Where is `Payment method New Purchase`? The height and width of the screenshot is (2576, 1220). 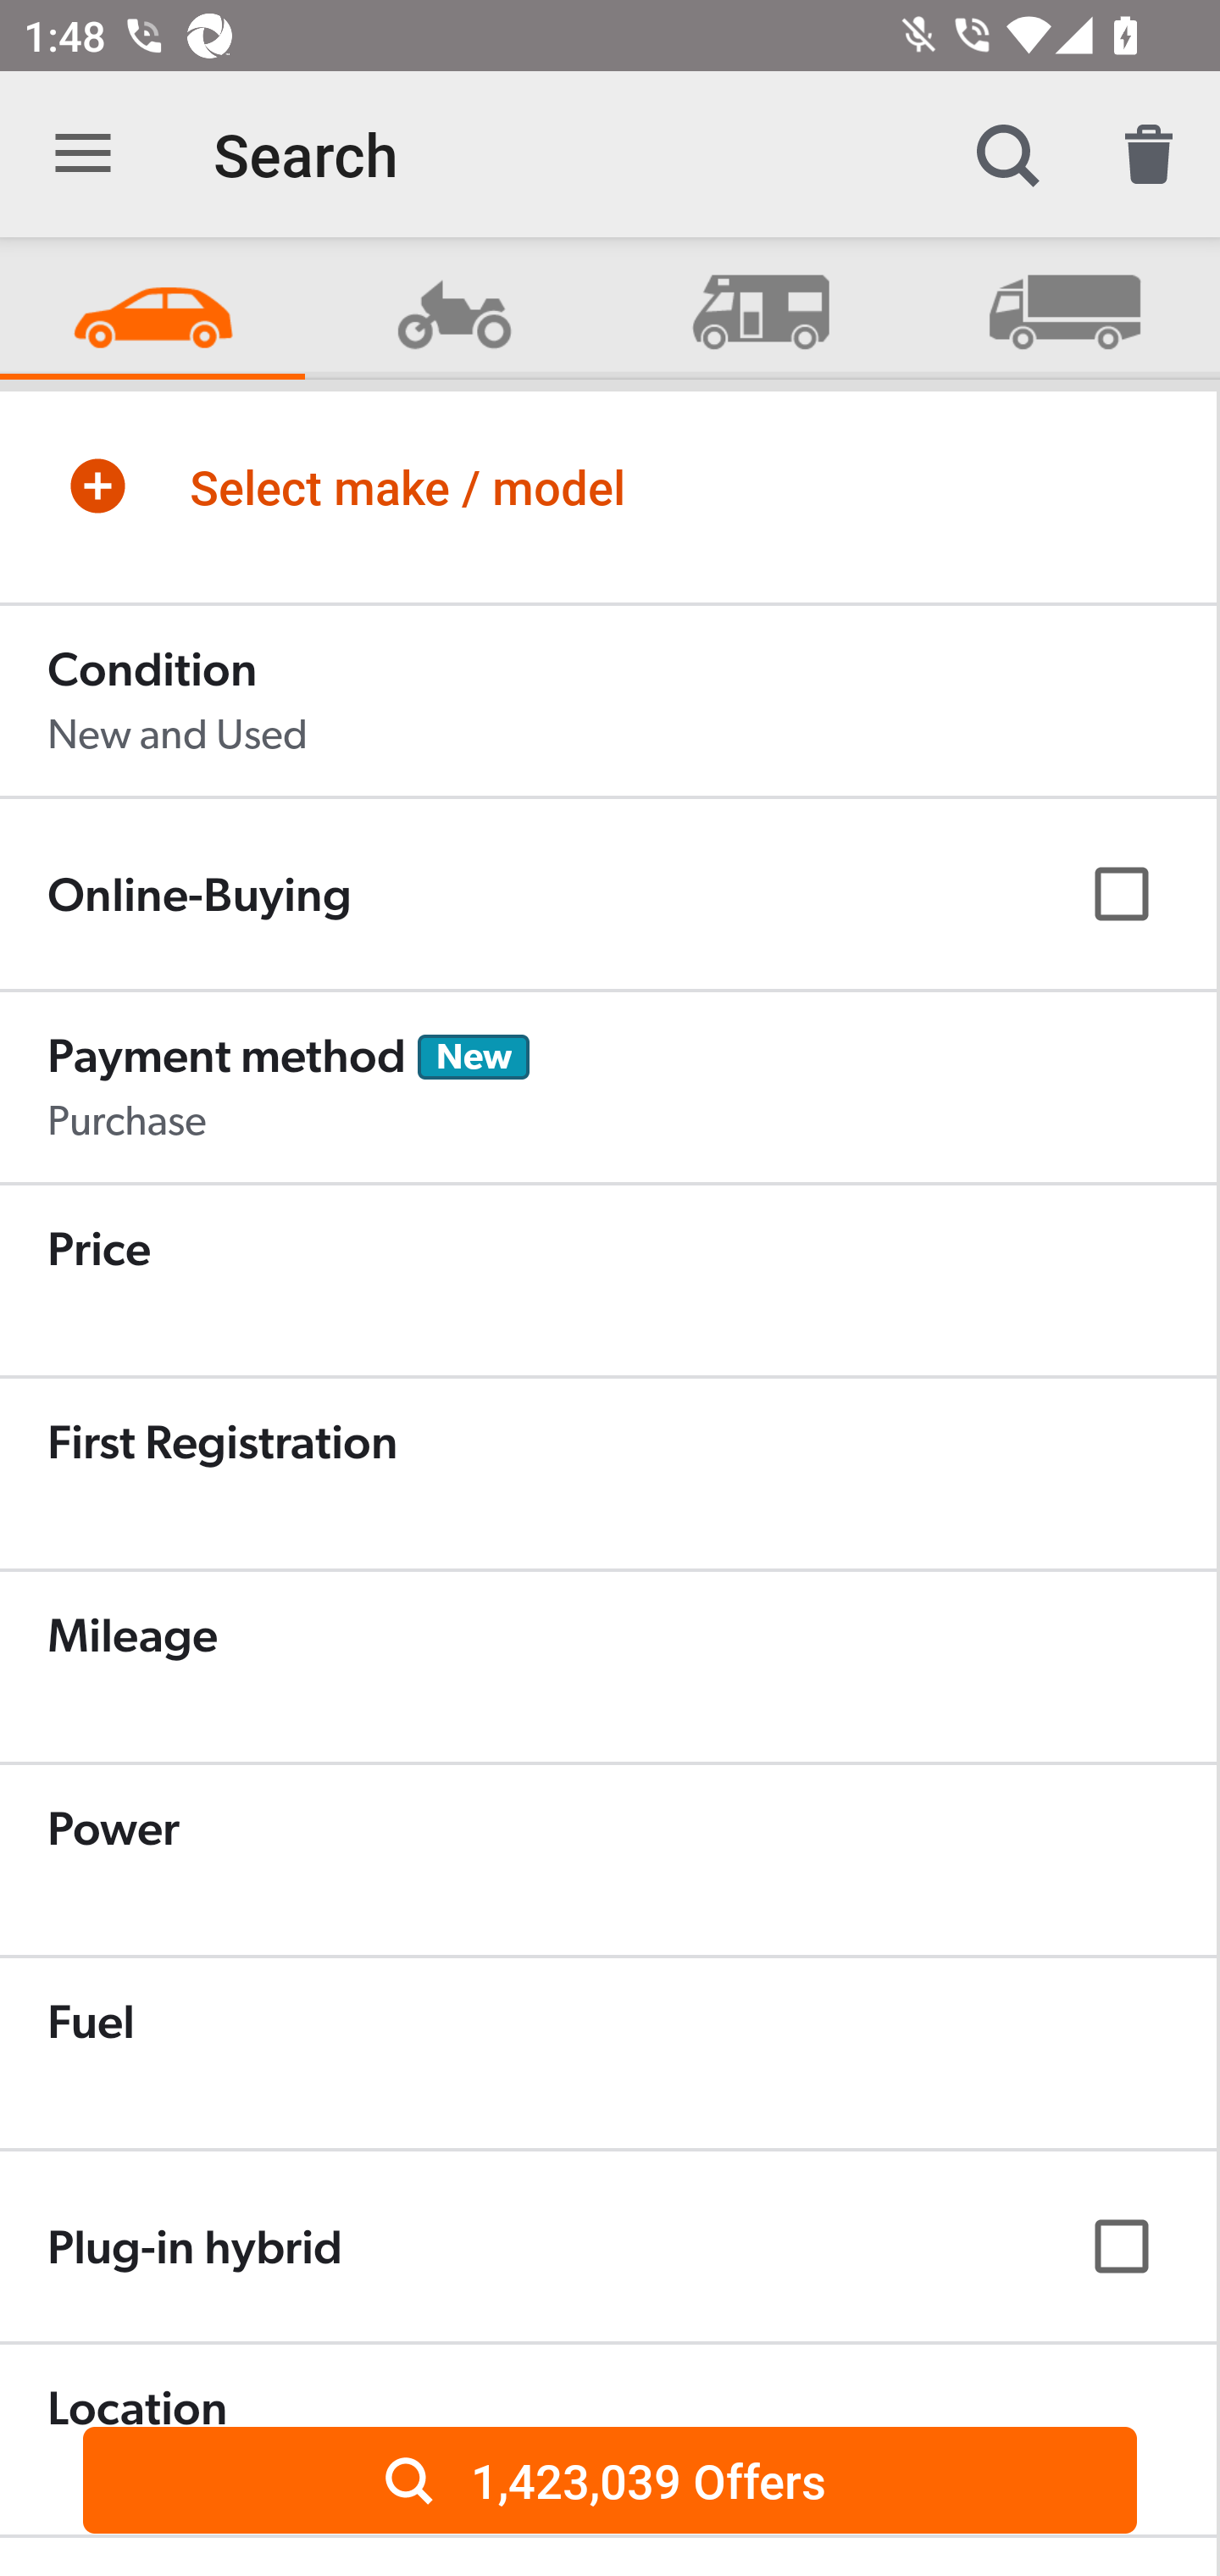
Payment method New Purchase is located at coordinates (608, 1086).